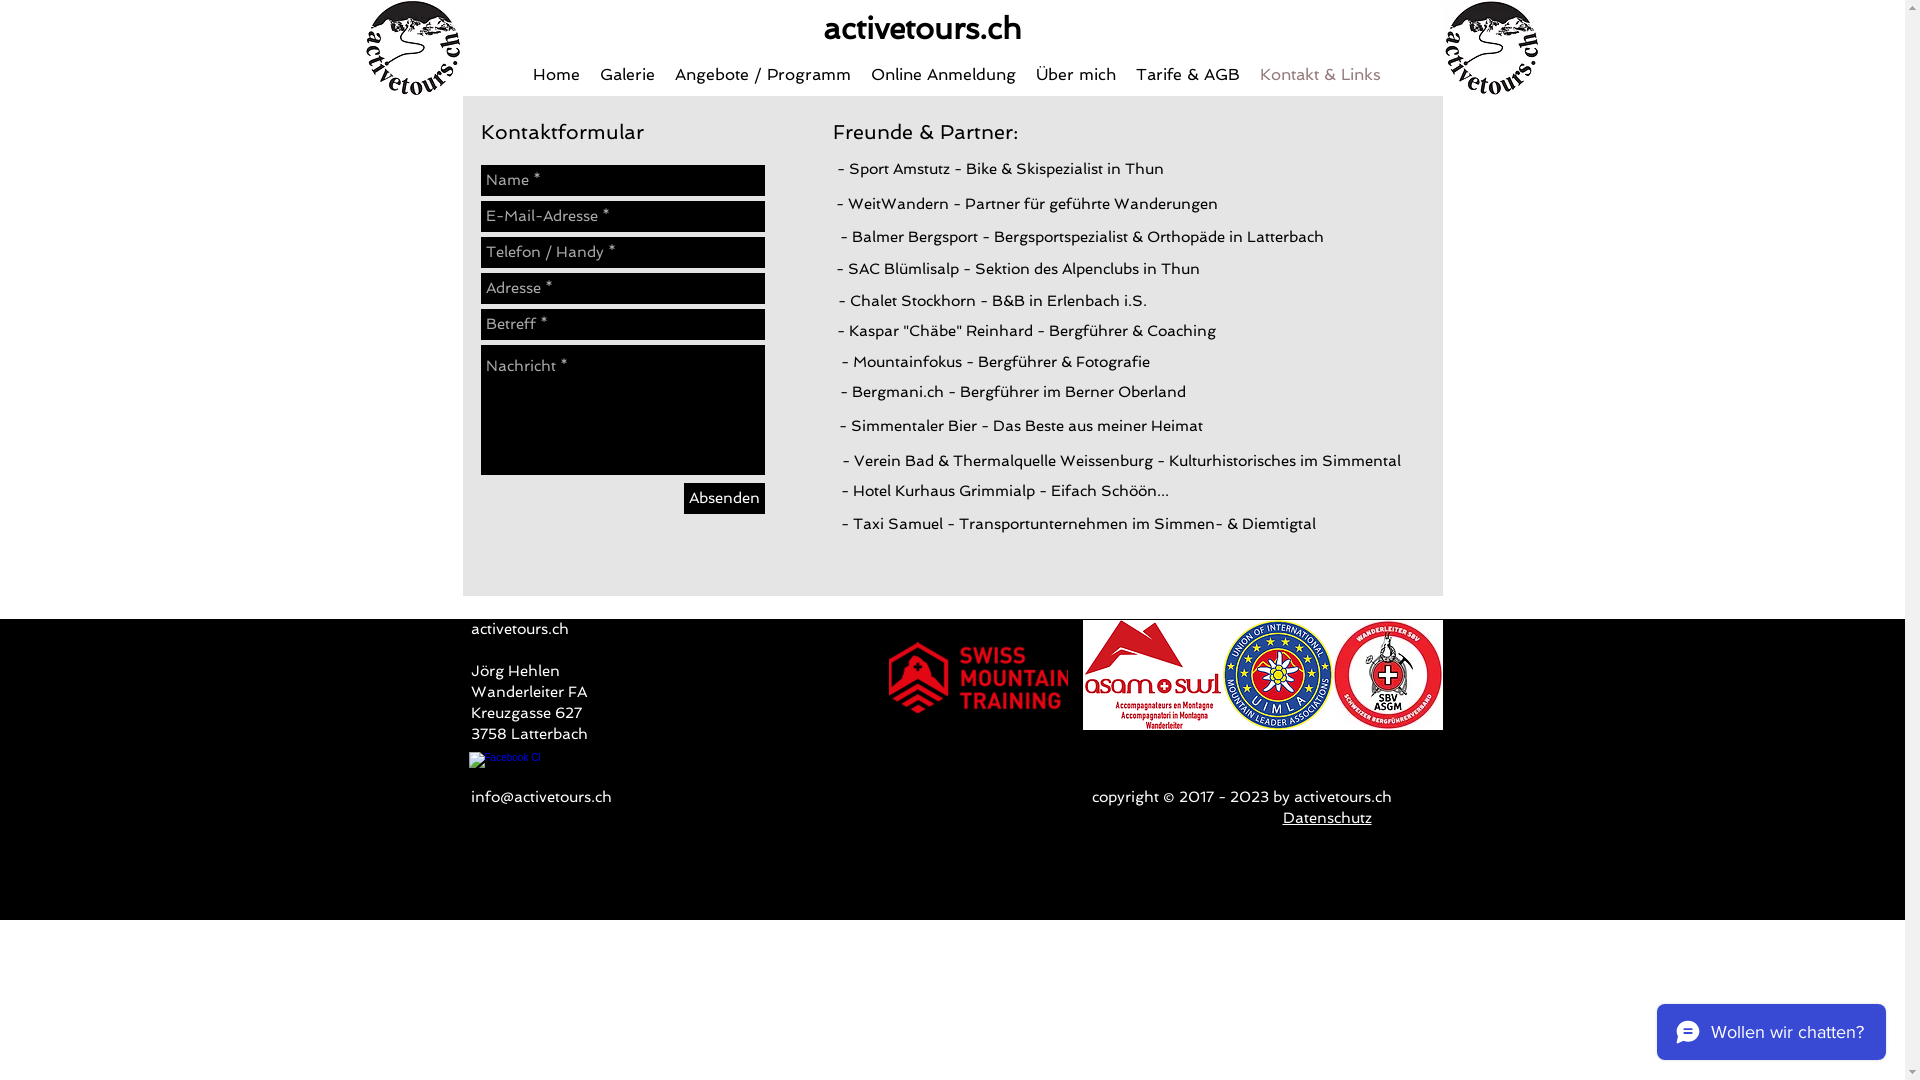 Image resolution: width=1920 pixels, height=1080 pixels. Describe the element at coordinates (556, 75) in the screenshot. I see `Home` at that location.